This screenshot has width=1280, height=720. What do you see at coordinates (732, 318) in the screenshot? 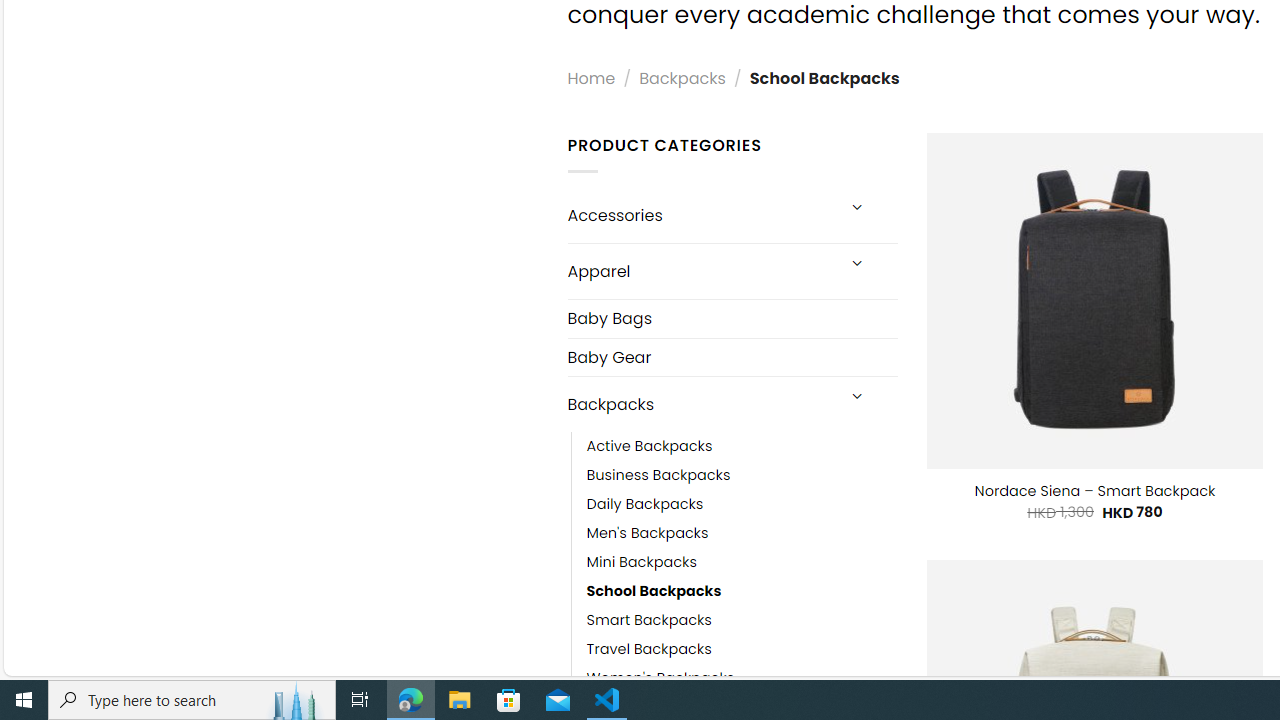
I see `Baby Bags` at bounding box center [732, 318].